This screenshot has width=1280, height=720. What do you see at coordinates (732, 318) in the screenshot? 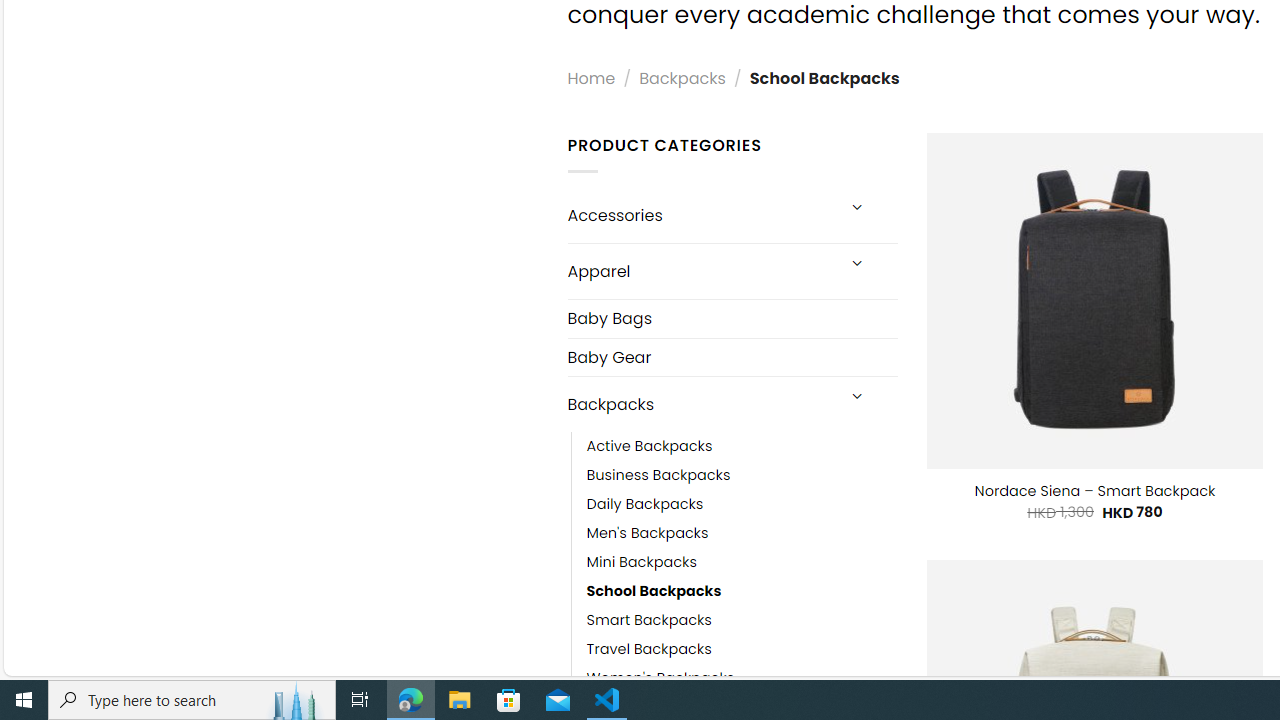
I see `Baby Bags` at bounding box center [732, 318].